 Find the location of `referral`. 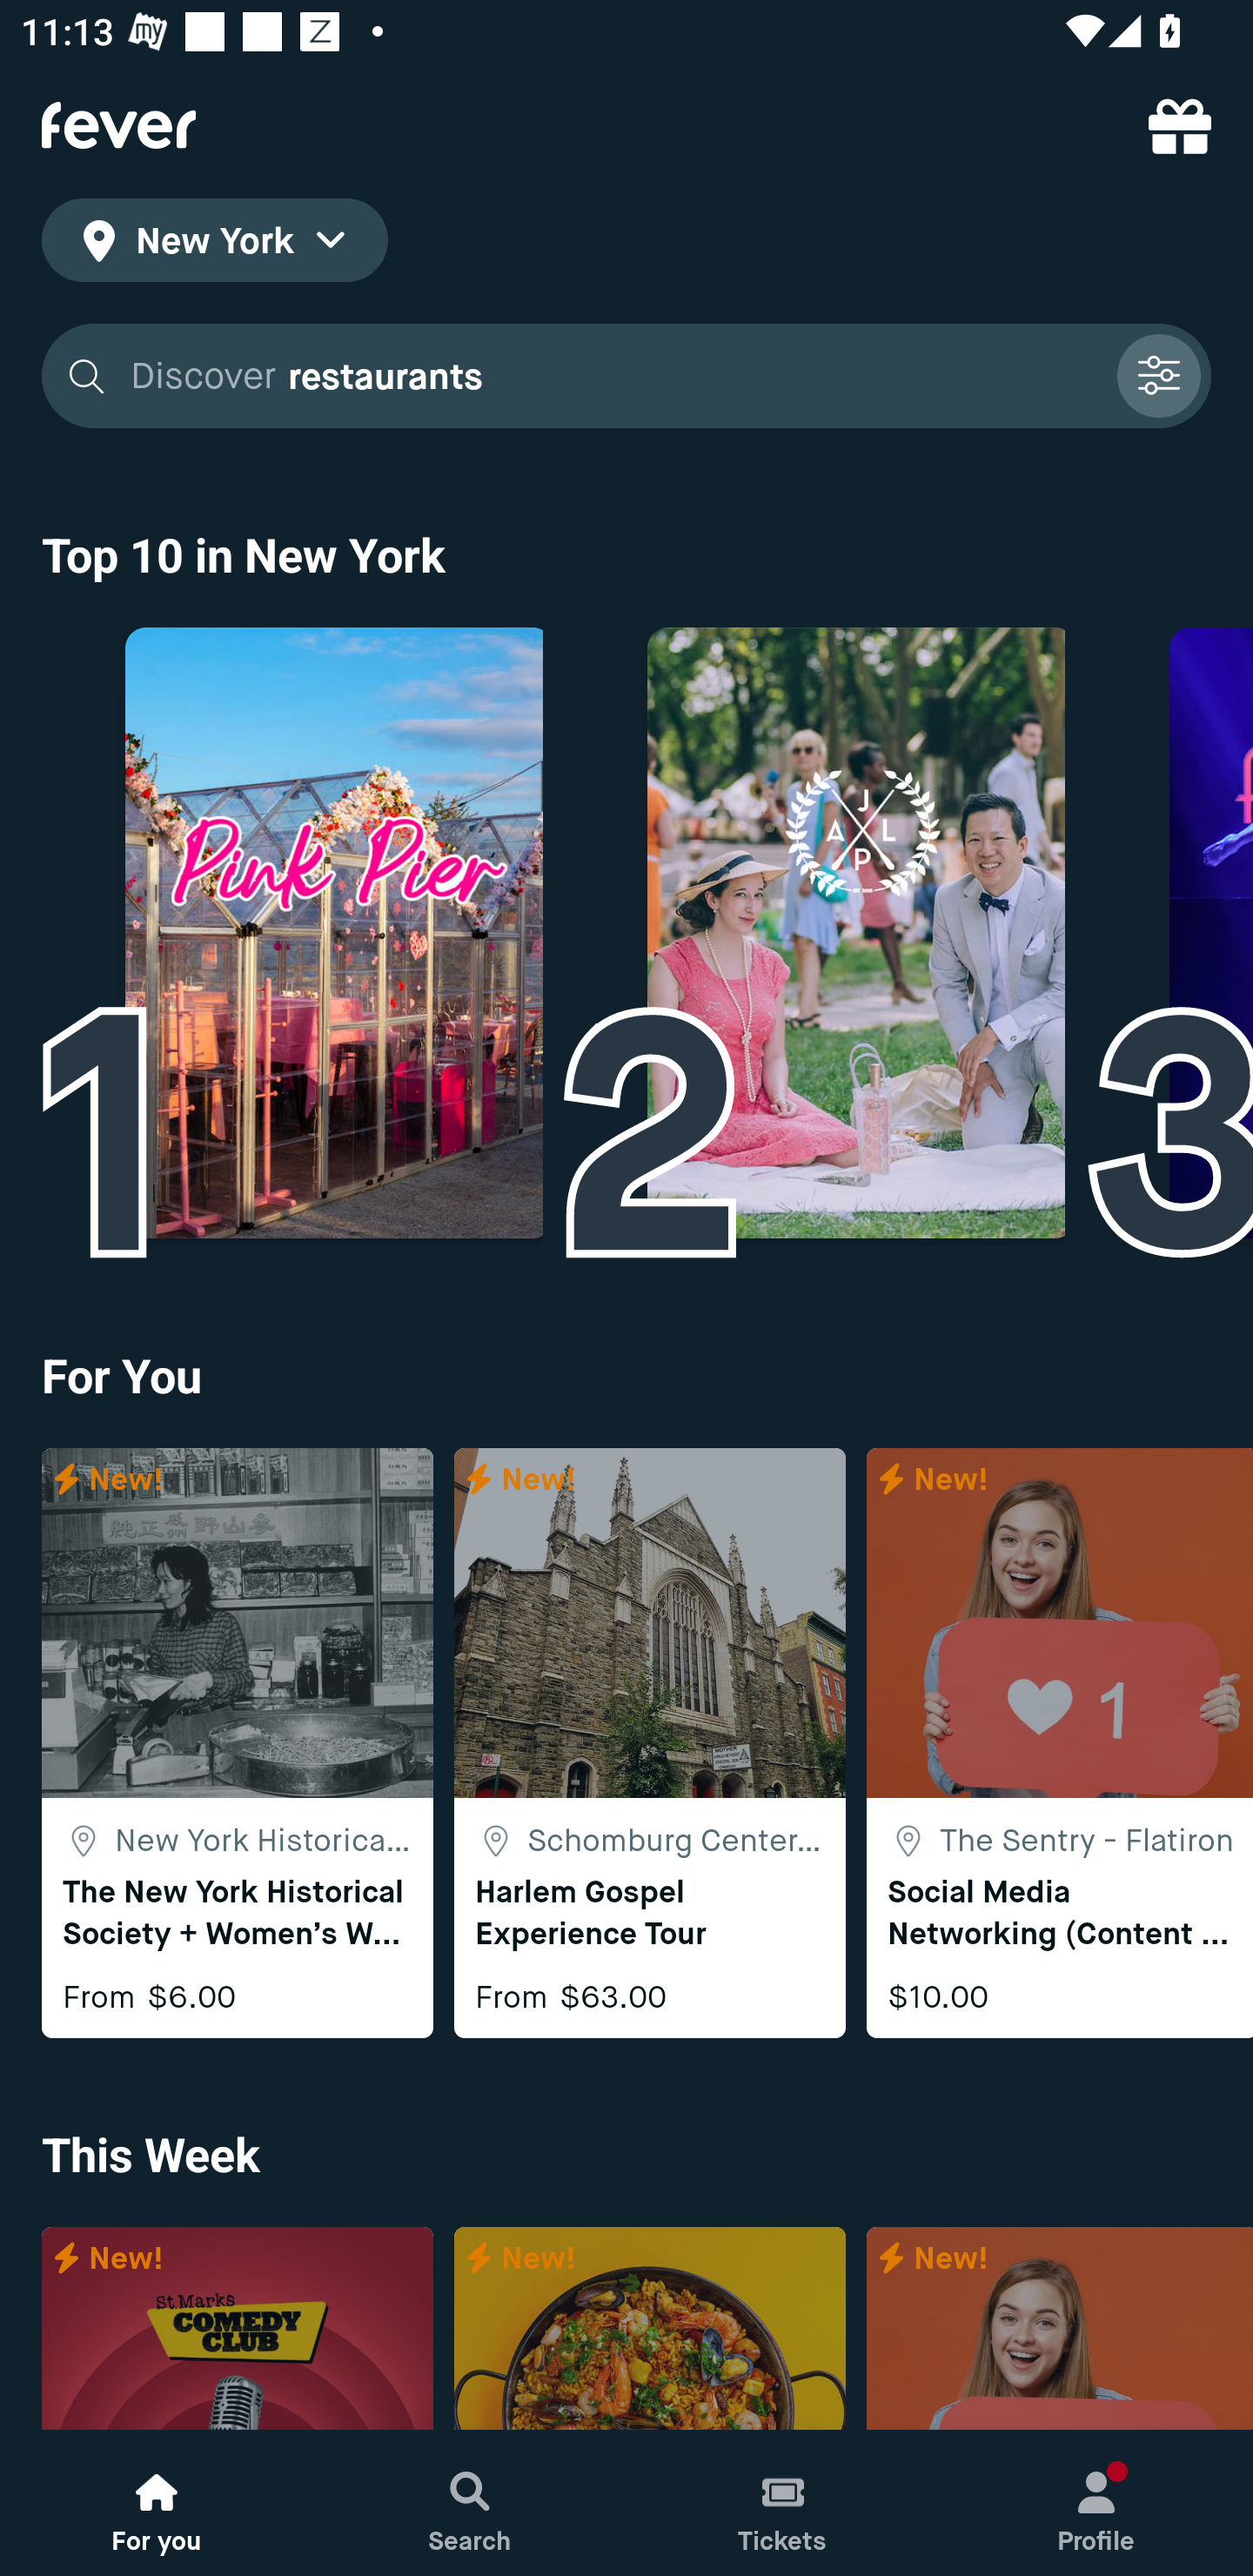

referral is located at coordinates (1180, 125).